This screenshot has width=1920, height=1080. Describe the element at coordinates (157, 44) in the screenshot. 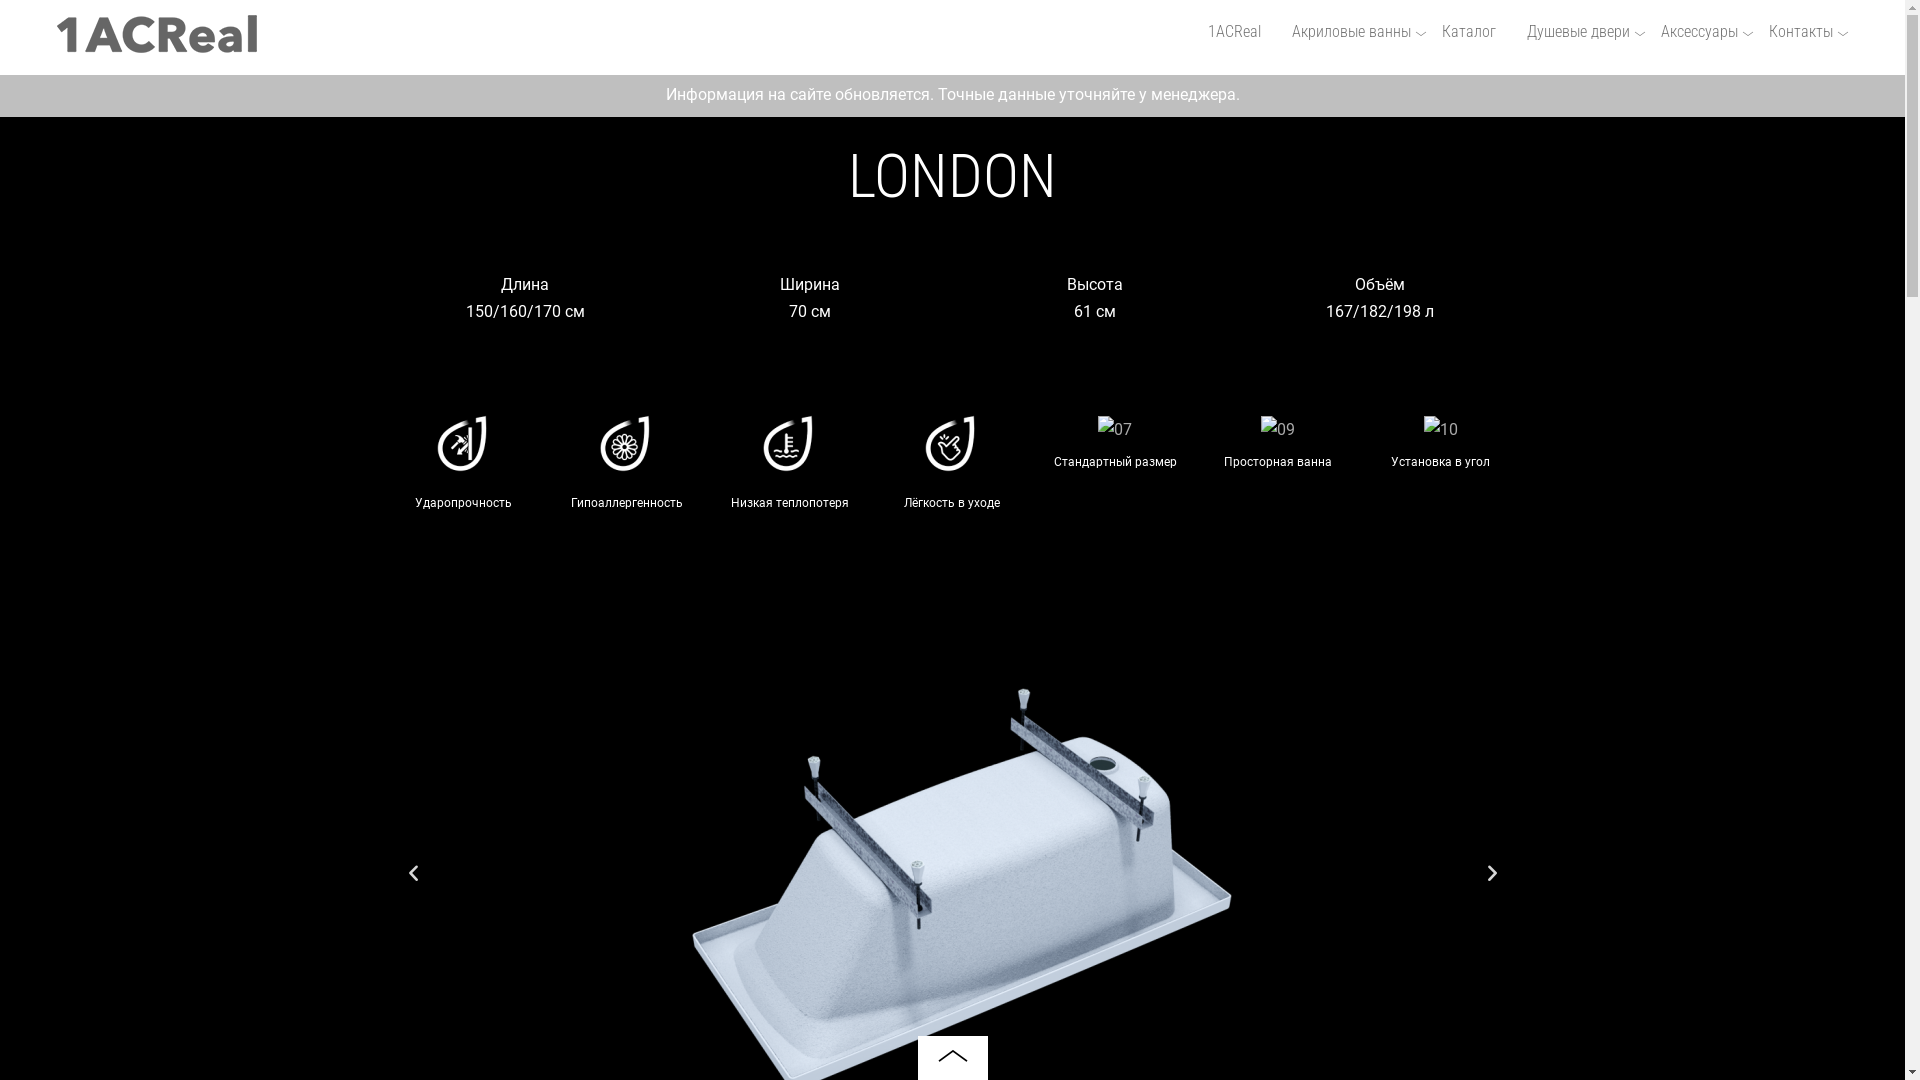

I see `1Acreal` at that location.